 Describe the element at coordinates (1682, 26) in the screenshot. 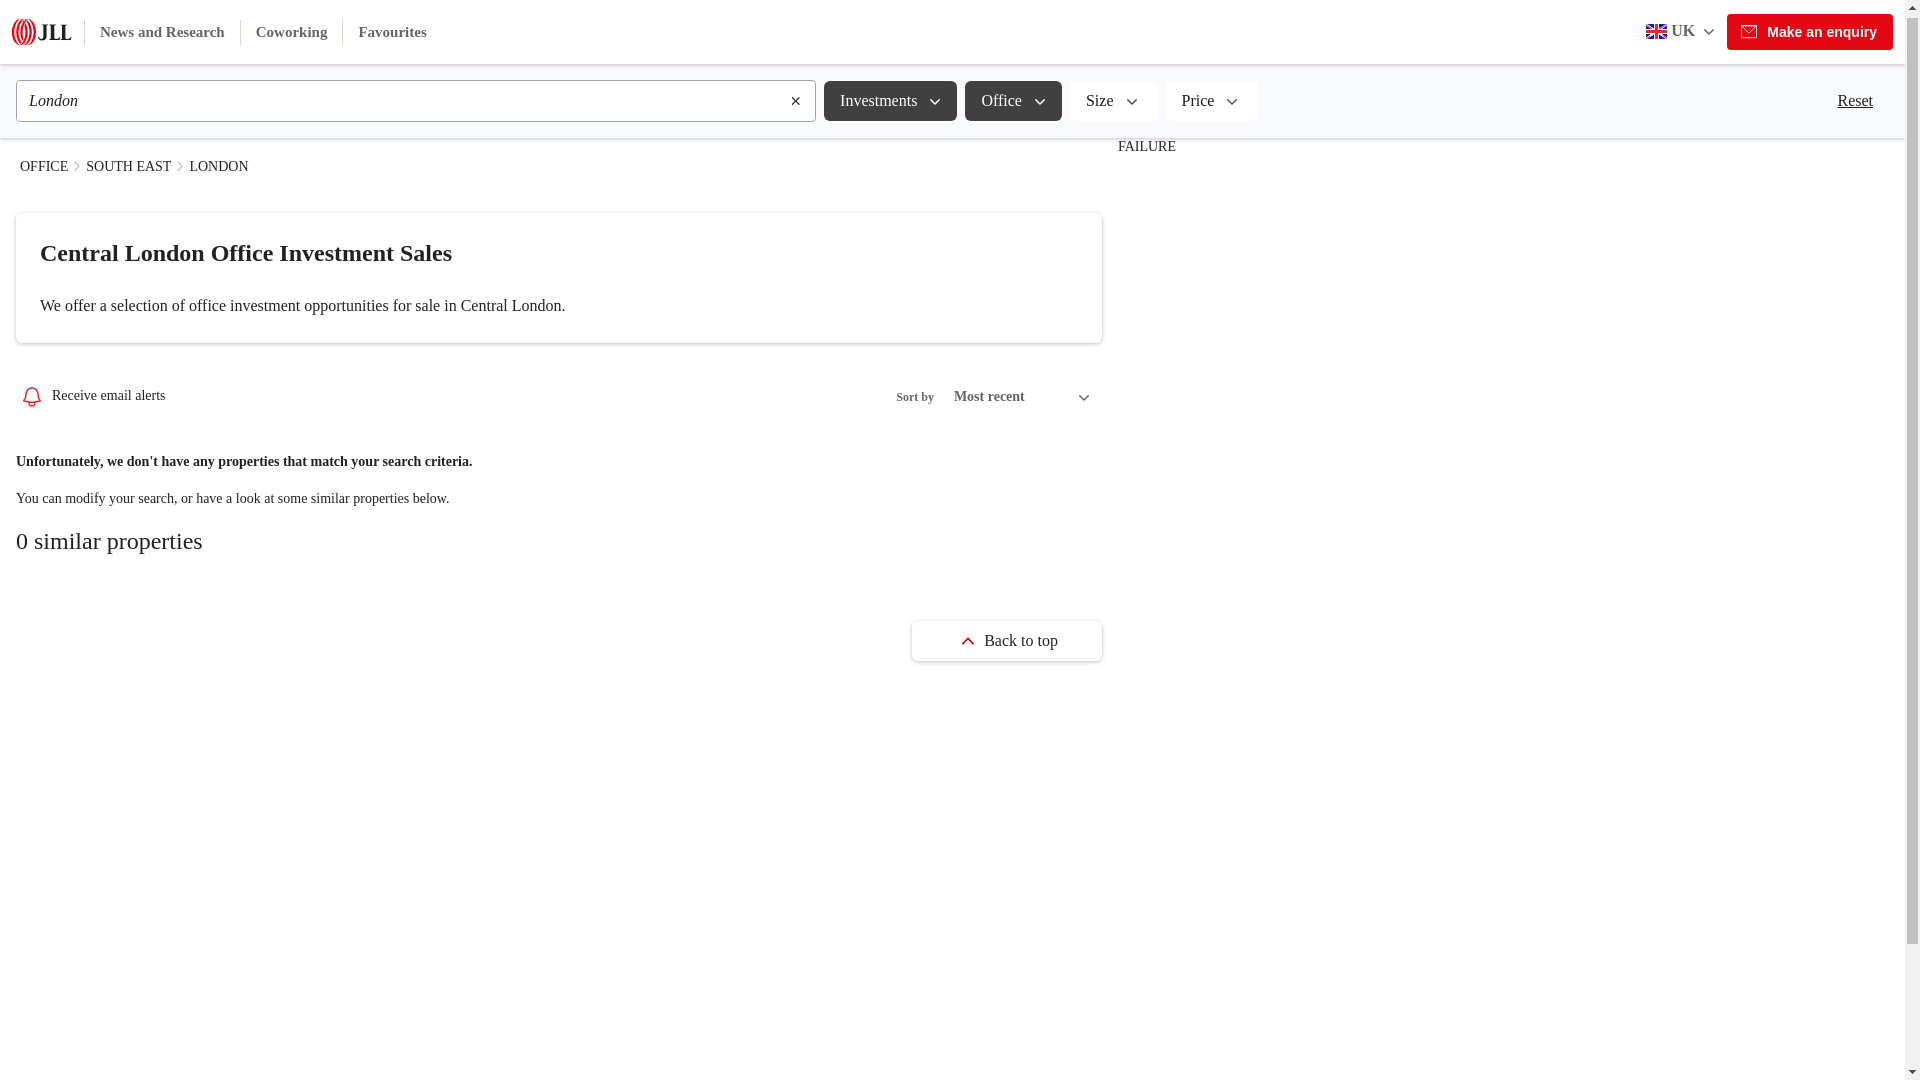

I see `UK` at that location.